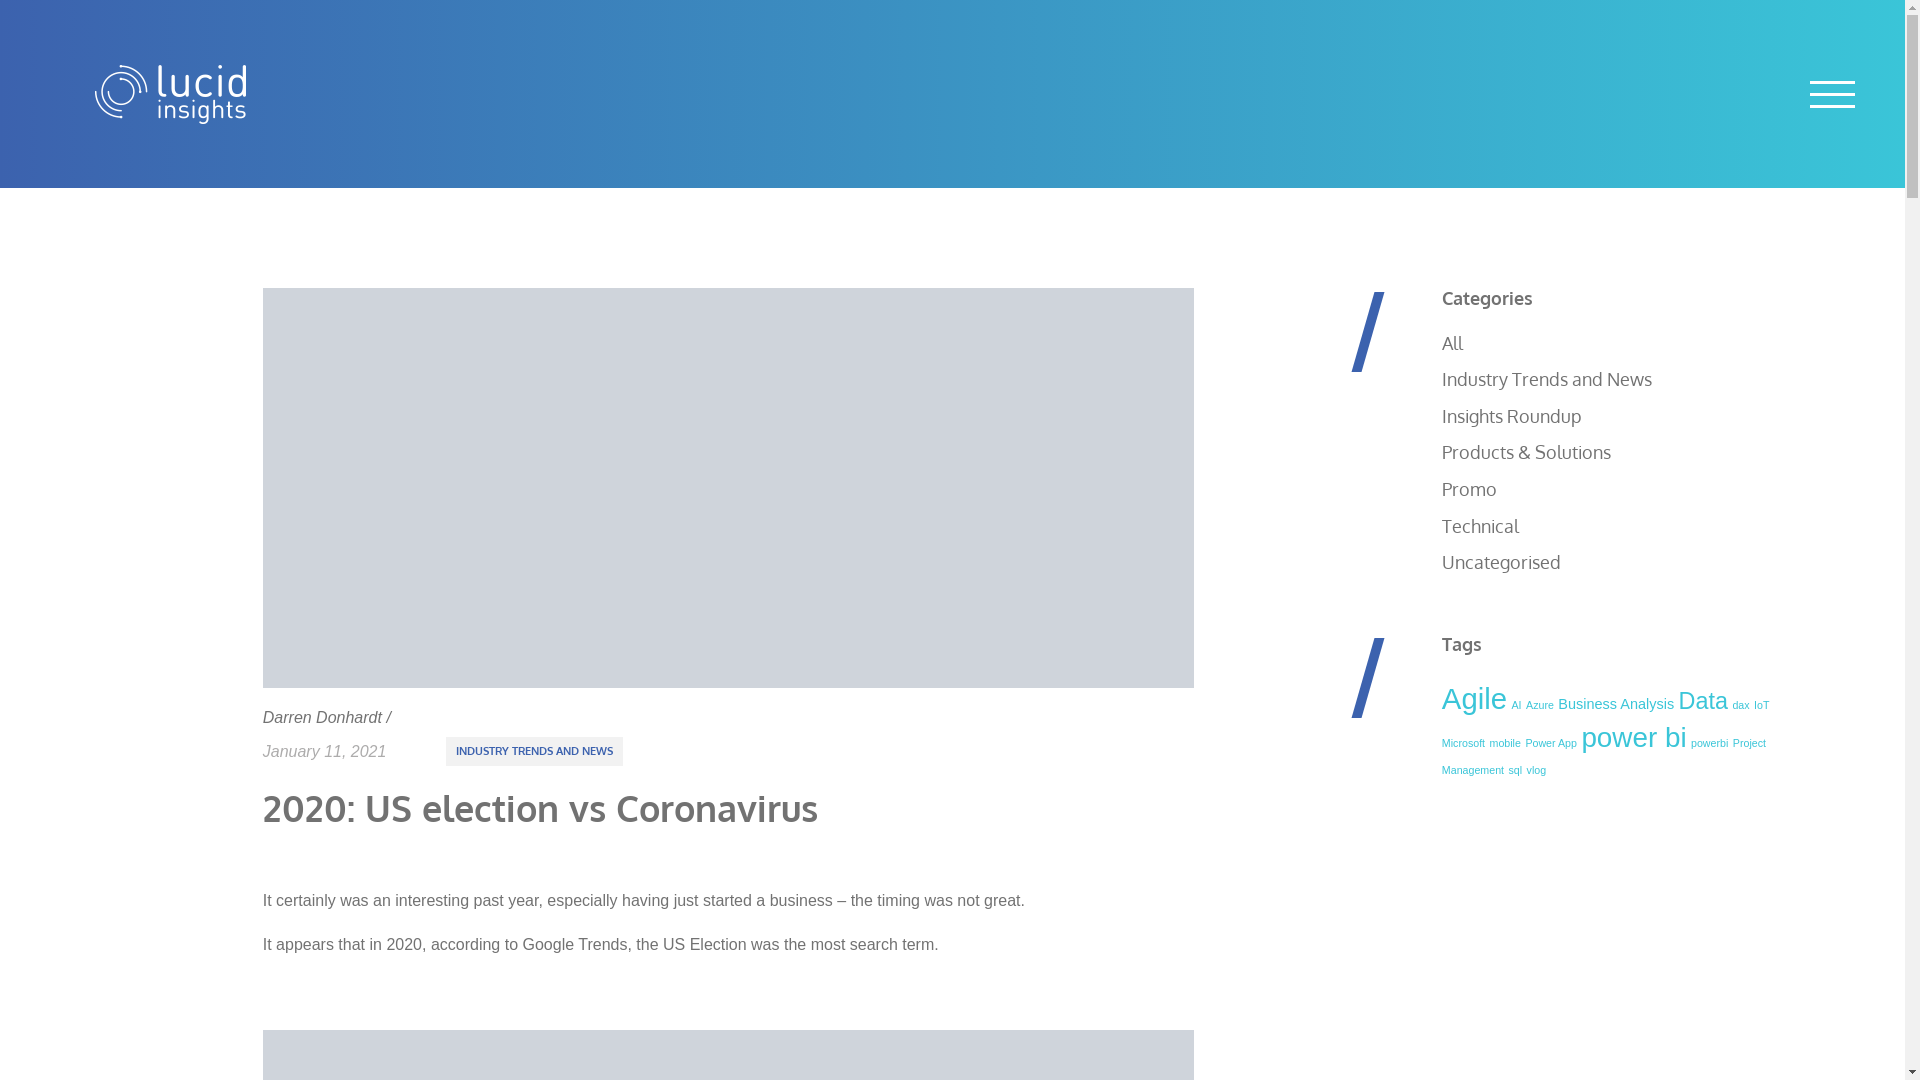 The height and width of the screenshot is (1080, 1920). Describe the element at coordinates (1616, 704) in the screenshot. I see `Business Analysis` at that location.